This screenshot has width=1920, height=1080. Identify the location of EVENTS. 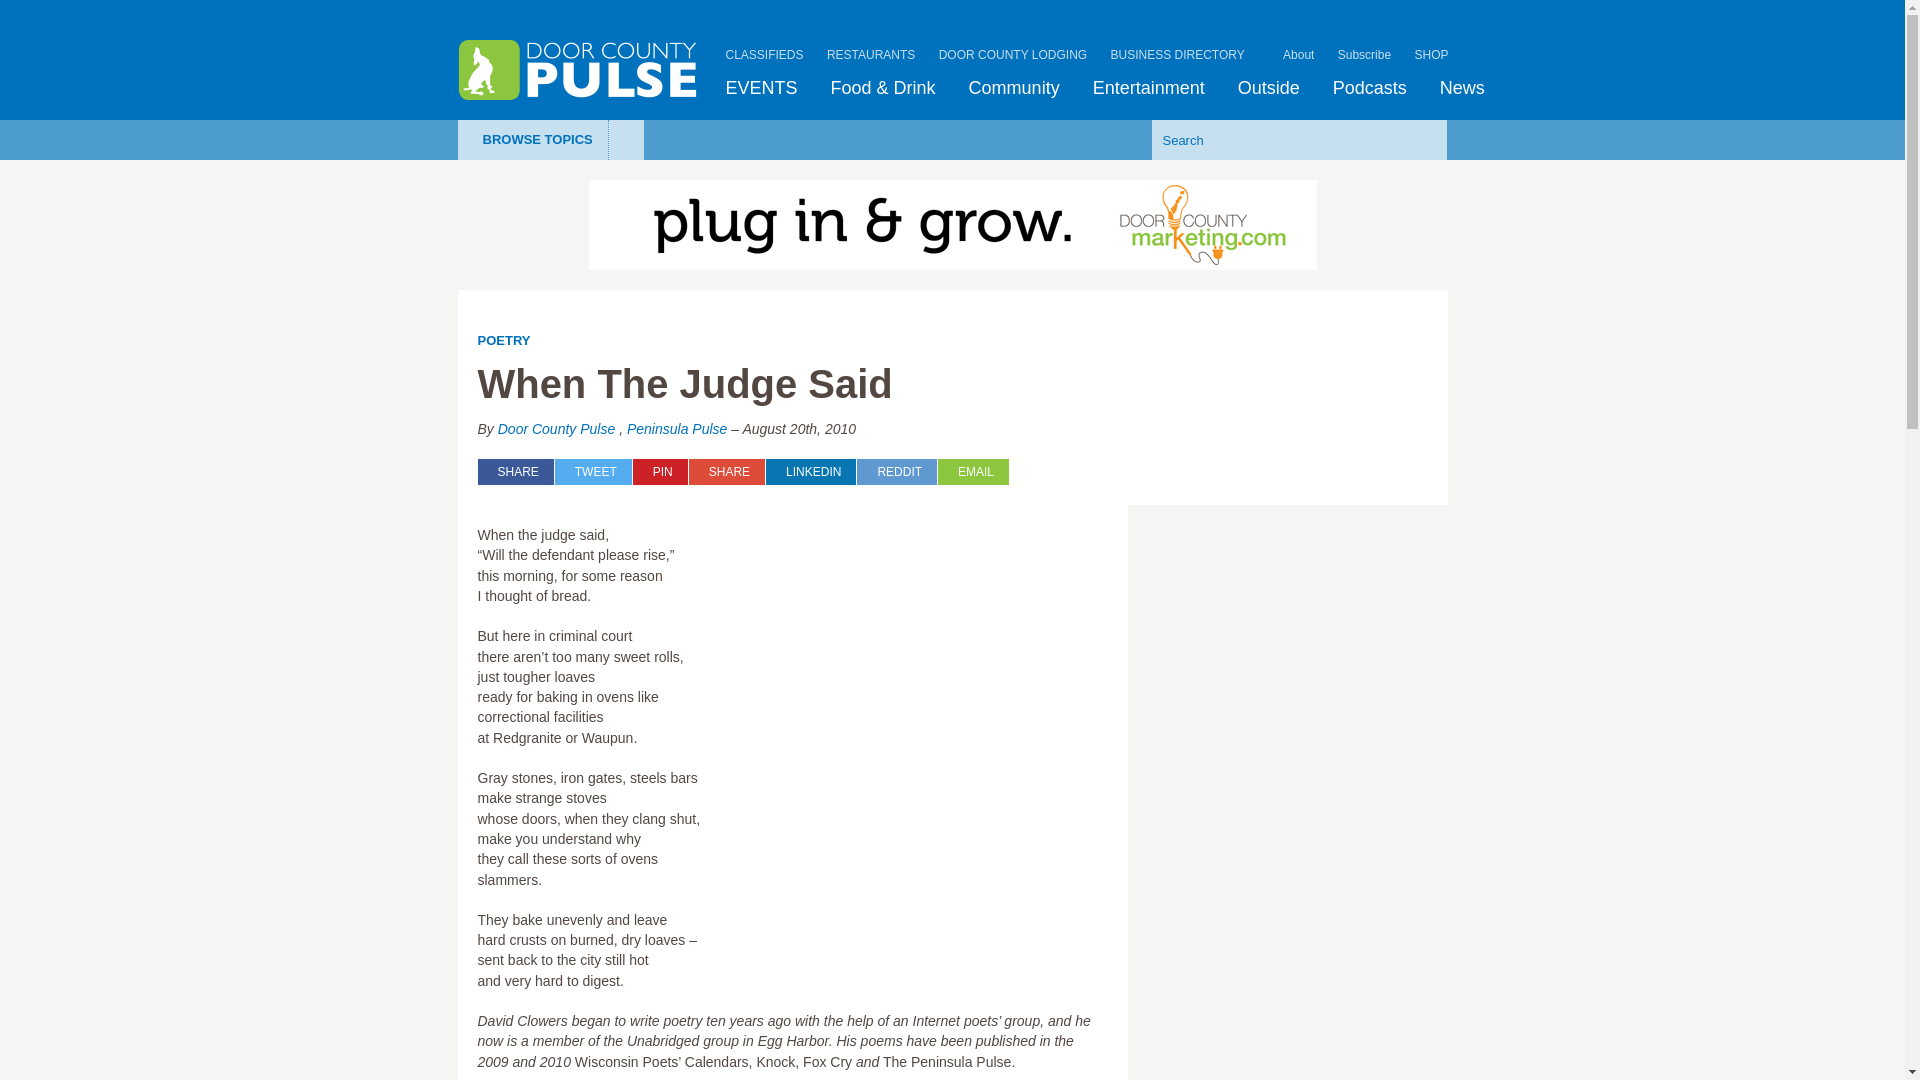
(762, 88).